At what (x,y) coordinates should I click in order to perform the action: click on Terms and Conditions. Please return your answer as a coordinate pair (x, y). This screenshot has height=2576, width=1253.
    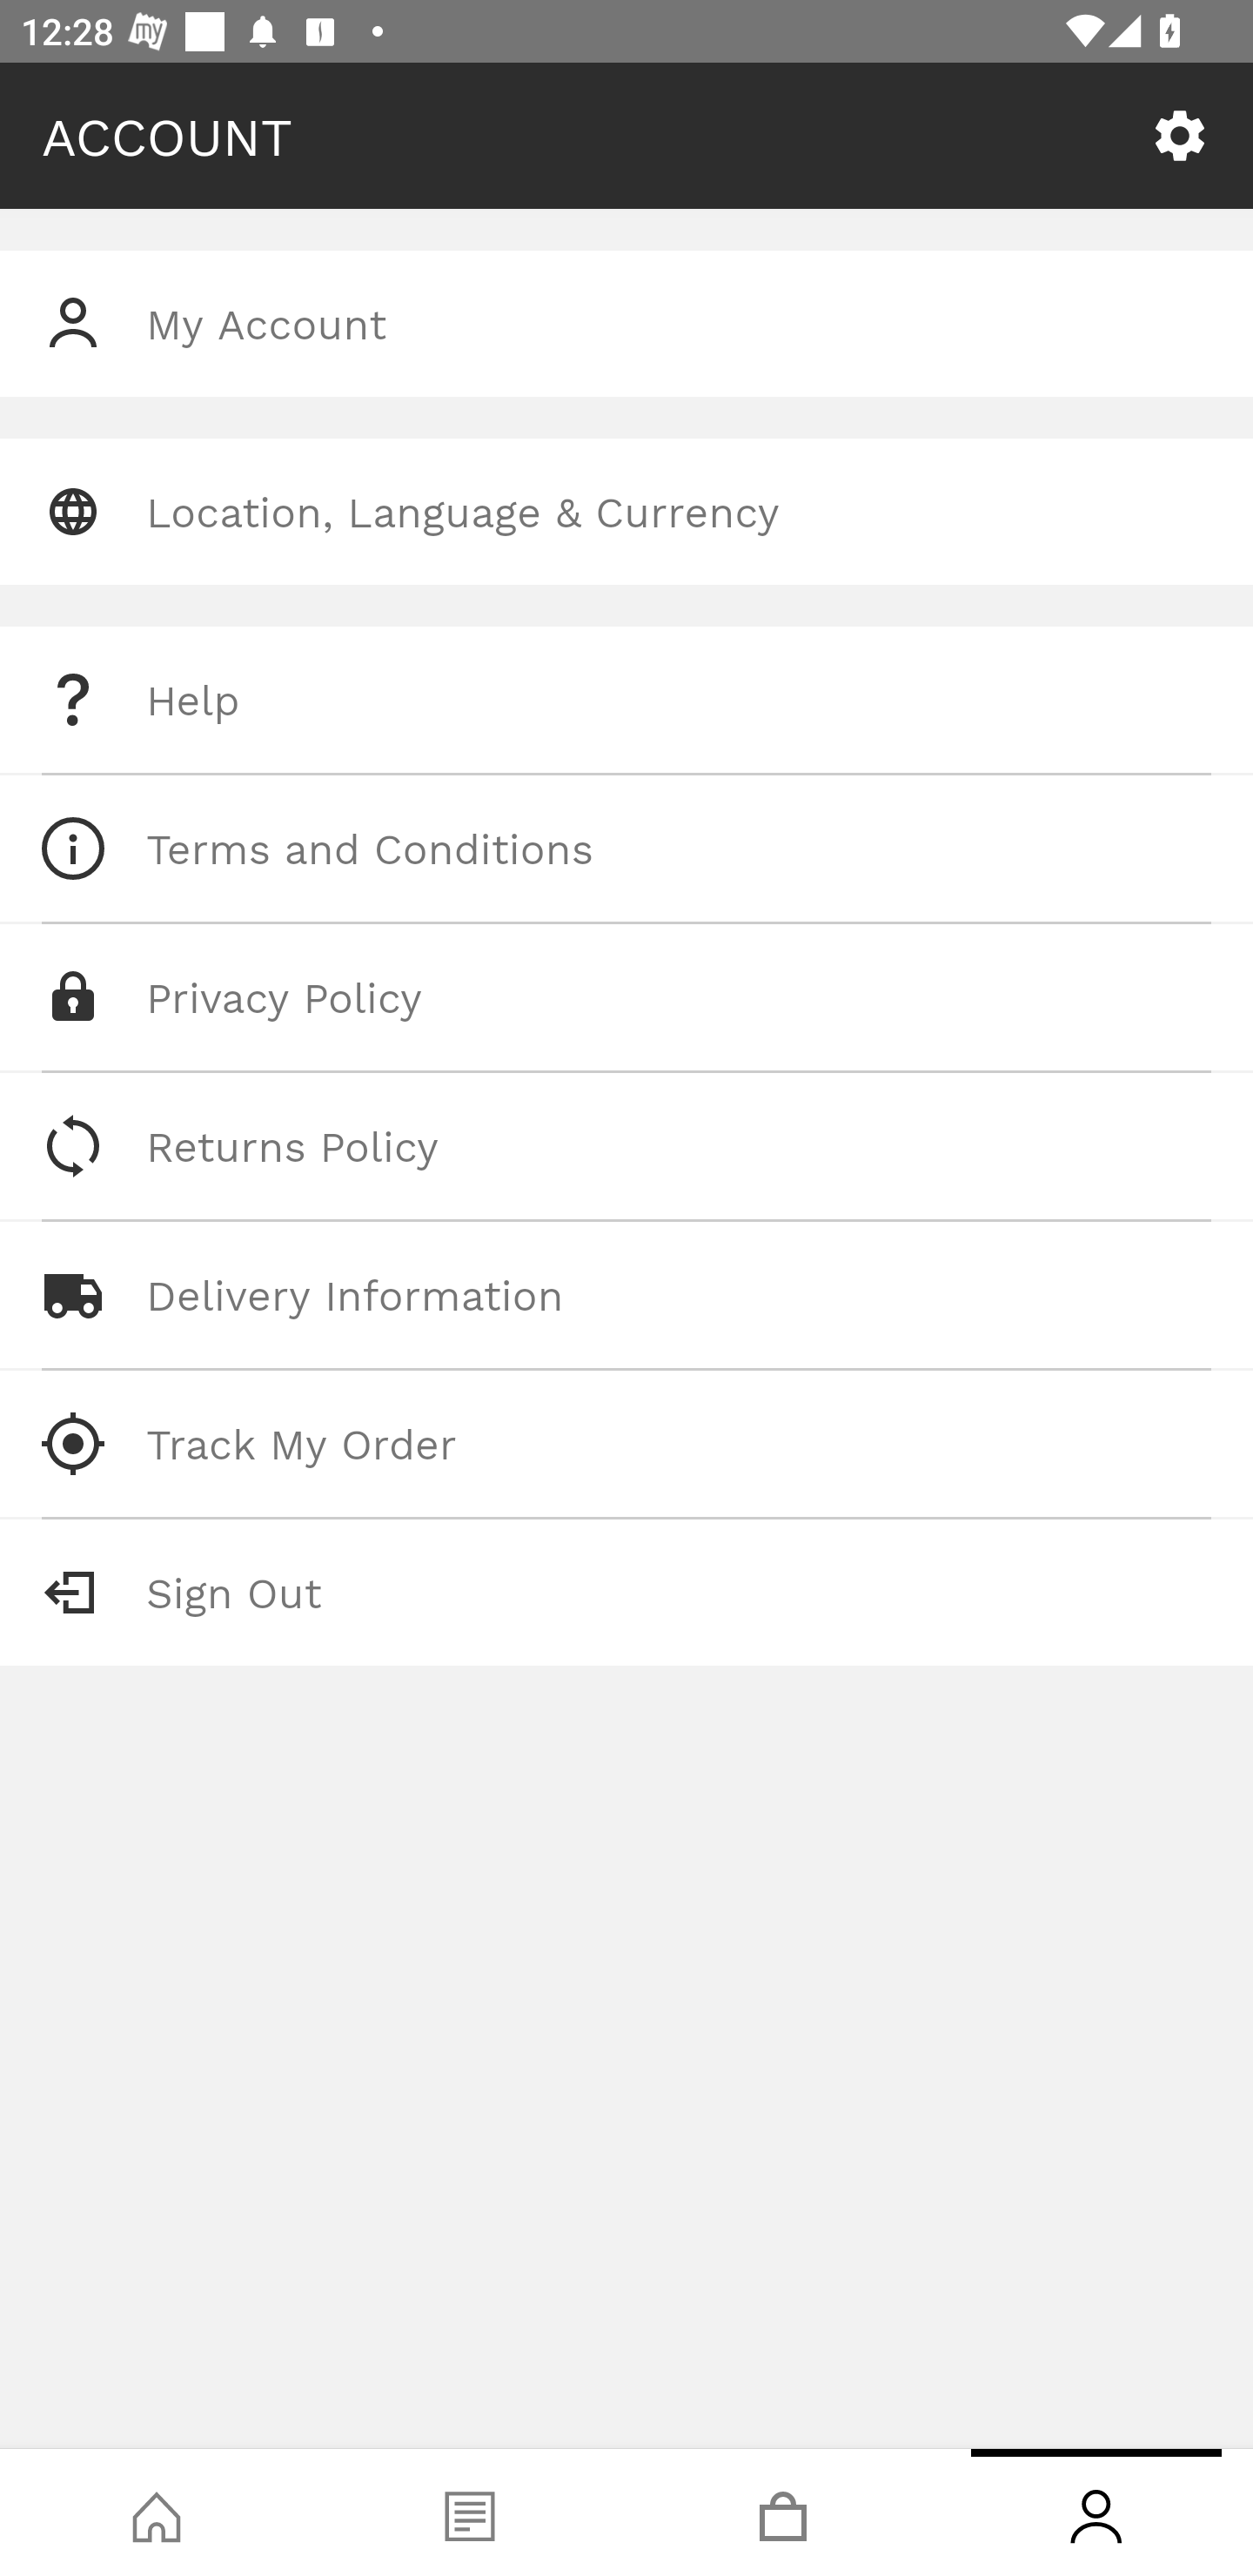
    Looking at the image, I should click on (626, 848).